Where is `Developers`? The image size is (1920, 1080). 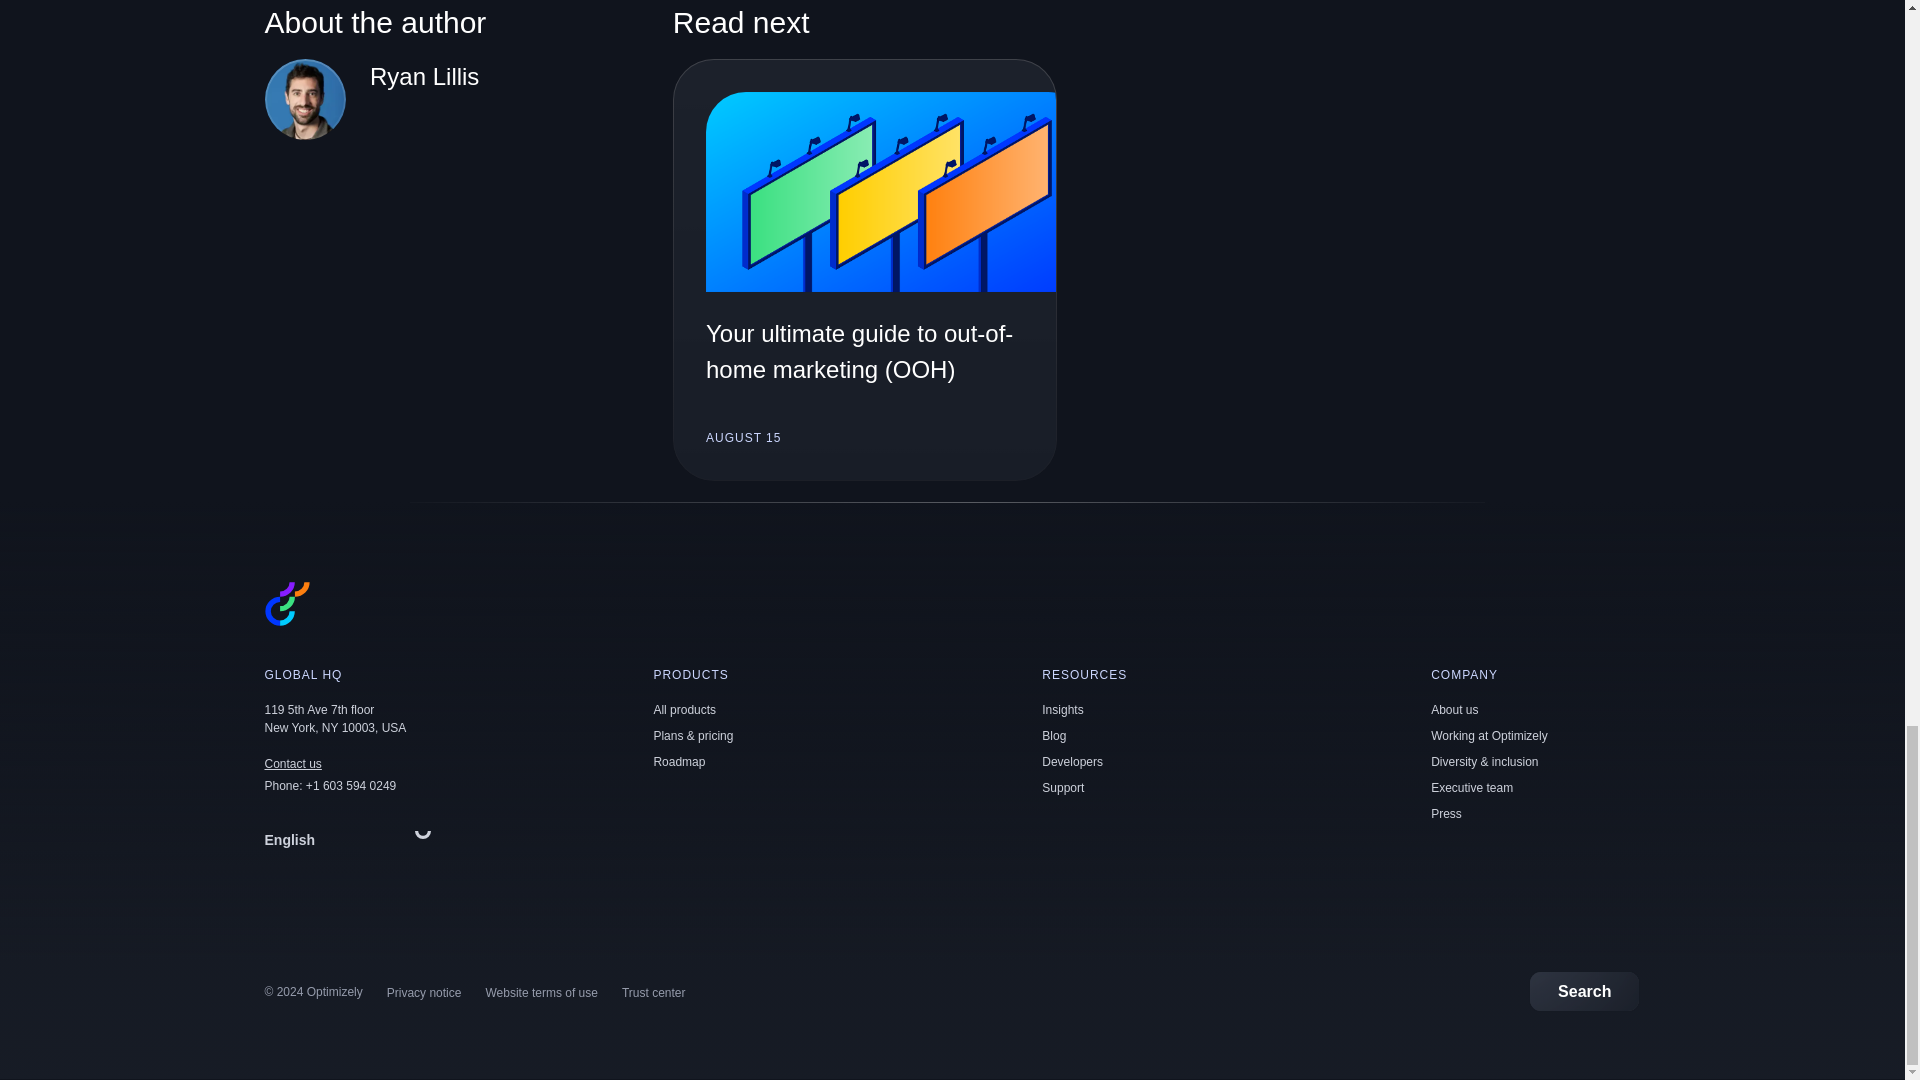 Developers is located at coordinates (1072, 761).